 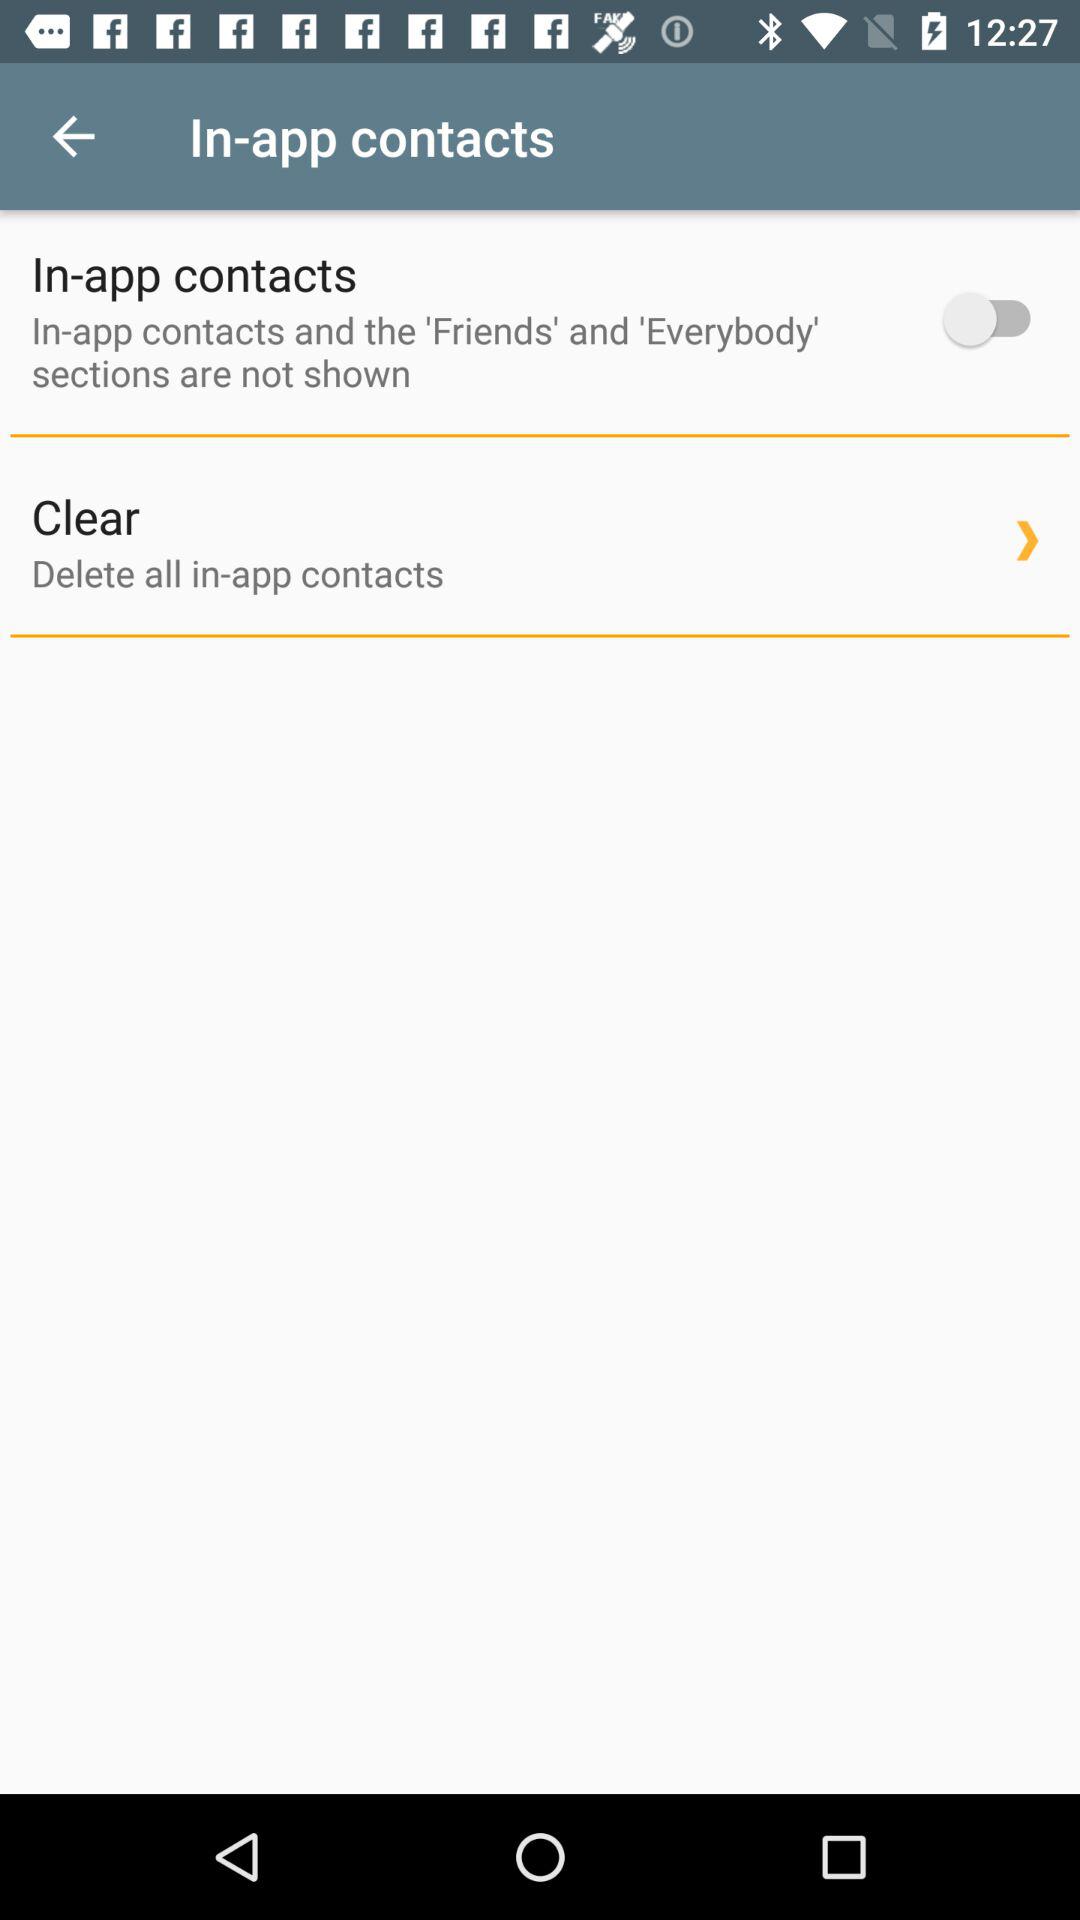 What do you see at coordinates (996, 318) in the screenshot?
I see `toggle in-app contacts` at bounding box center [996, 318].